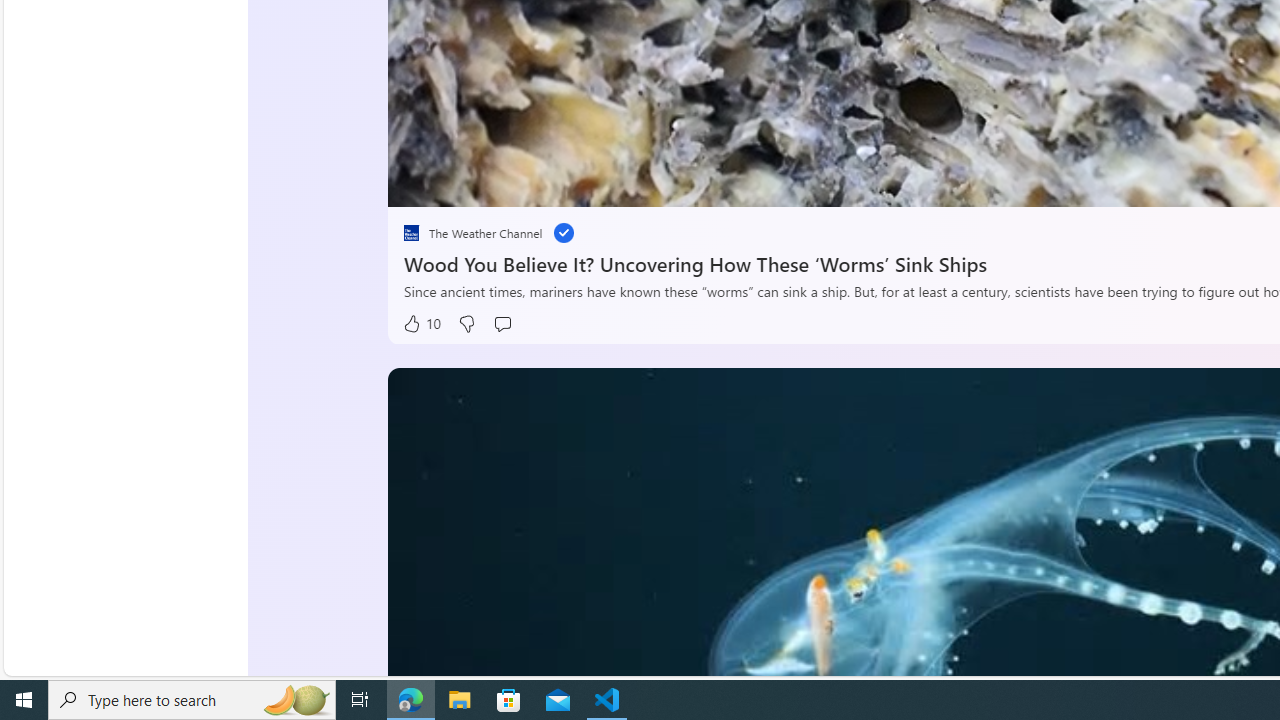 The width and height of the screenshot is (1280, 720). Describe the element at coordinates (509, 700) in the screenshot. I see `Microsoft Store` at that location.